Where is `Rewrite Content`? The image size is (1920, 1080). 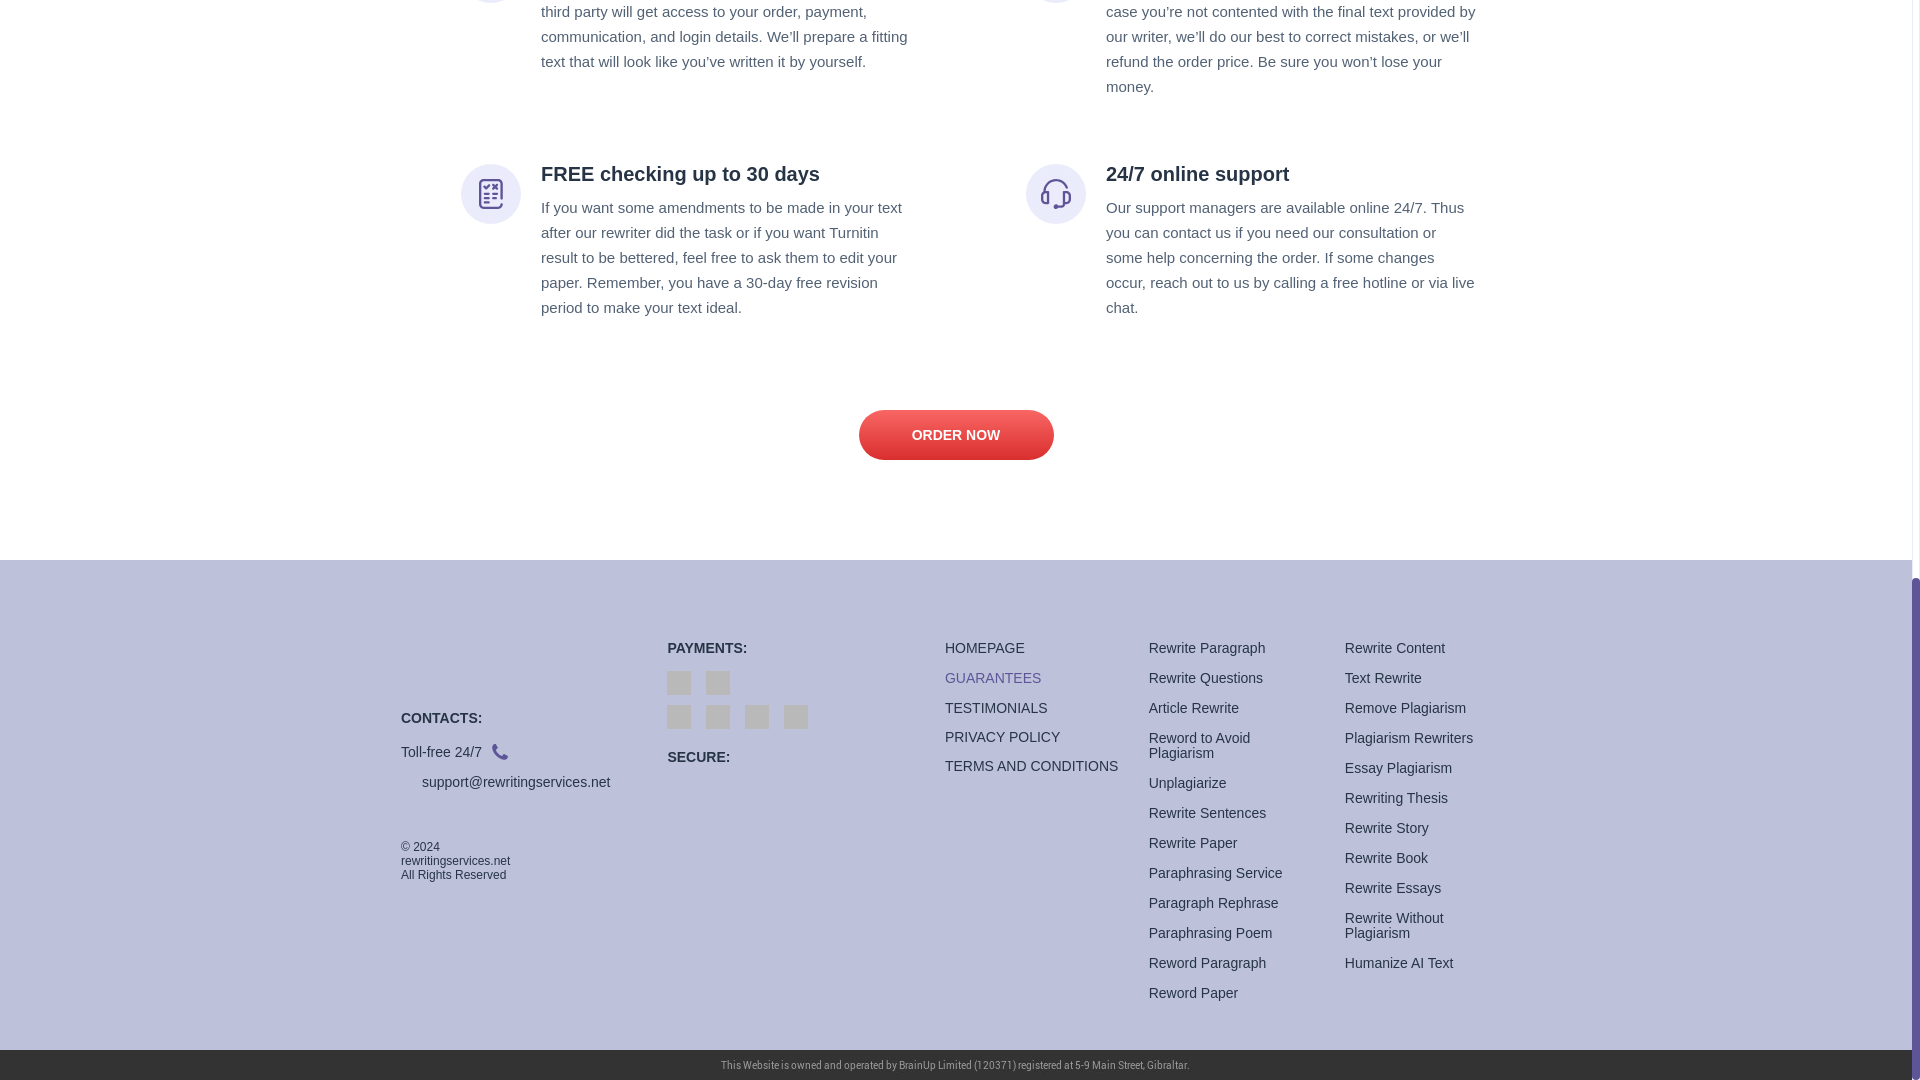 Rewrite Content is located at coordinates (1395, 648).